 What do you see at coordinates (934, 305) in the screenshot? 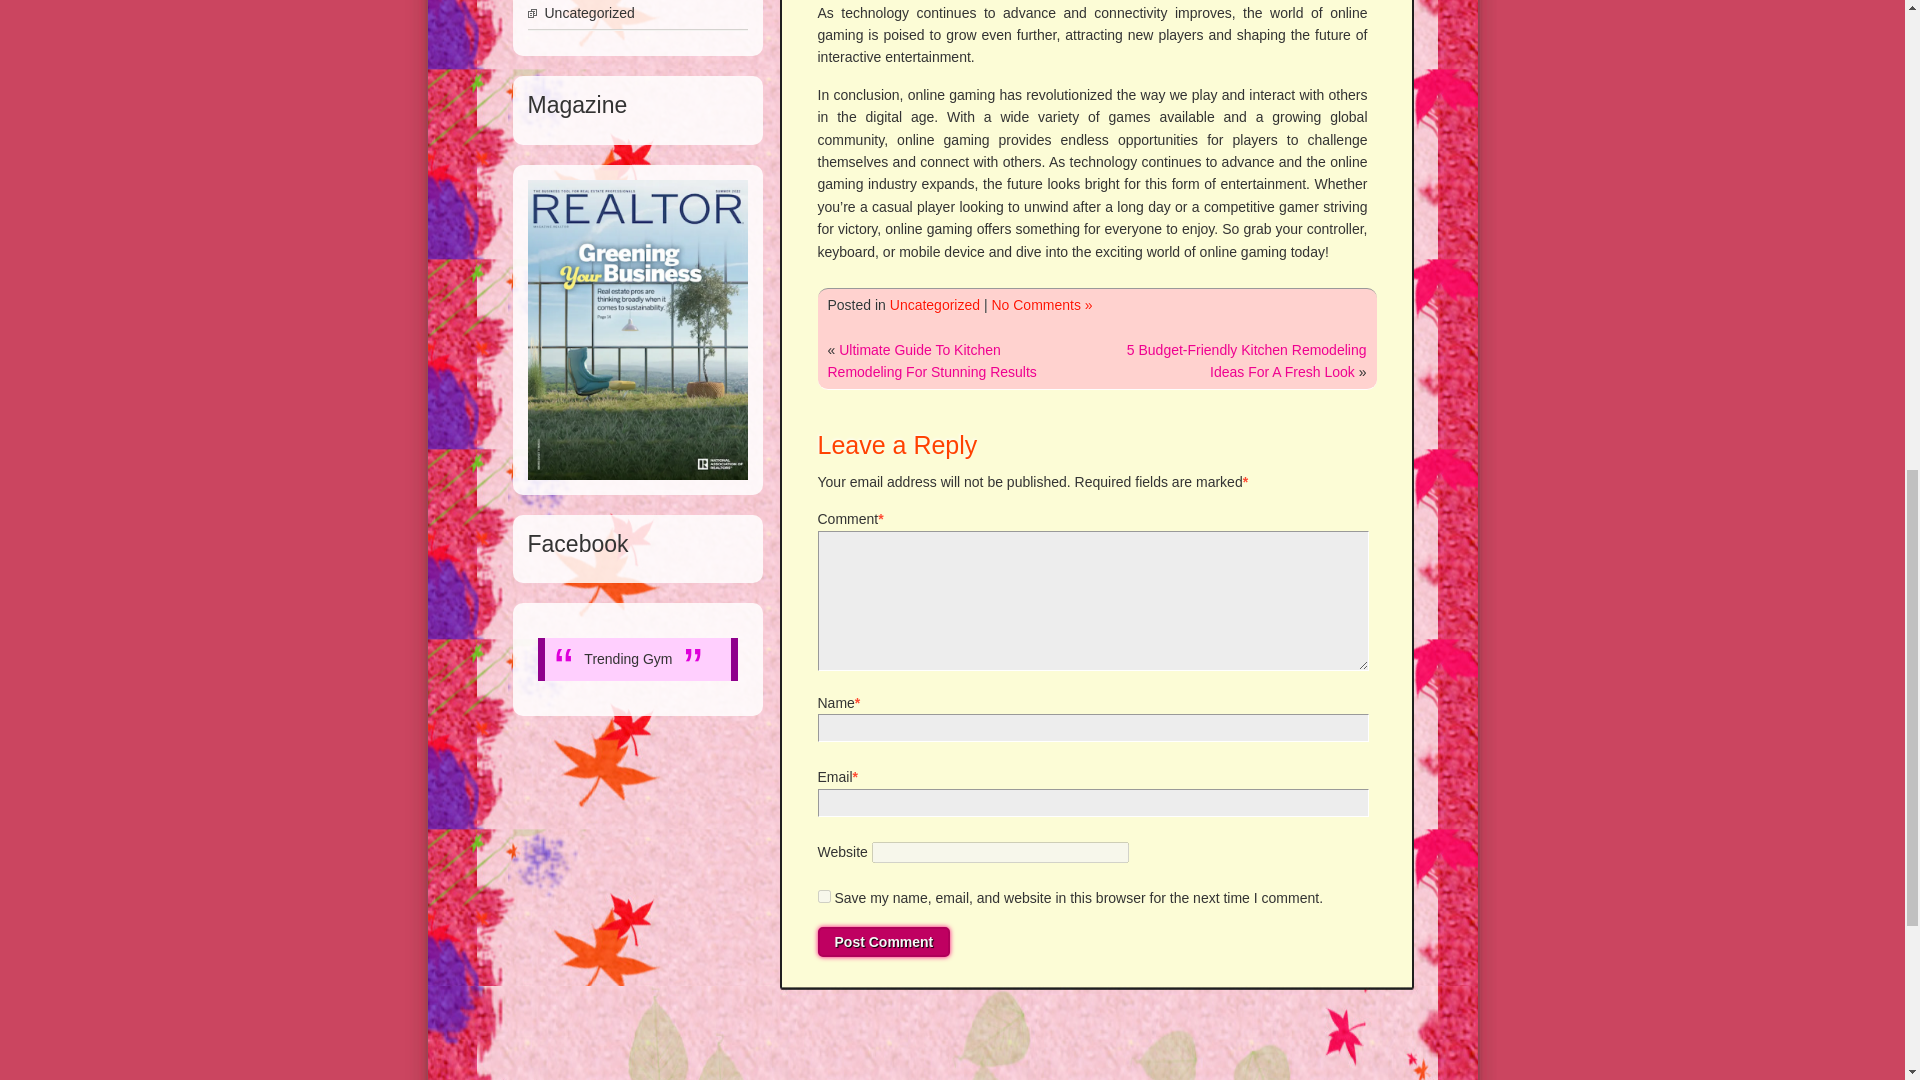
I see `Uncategorized` at bounding box center [934, 305].